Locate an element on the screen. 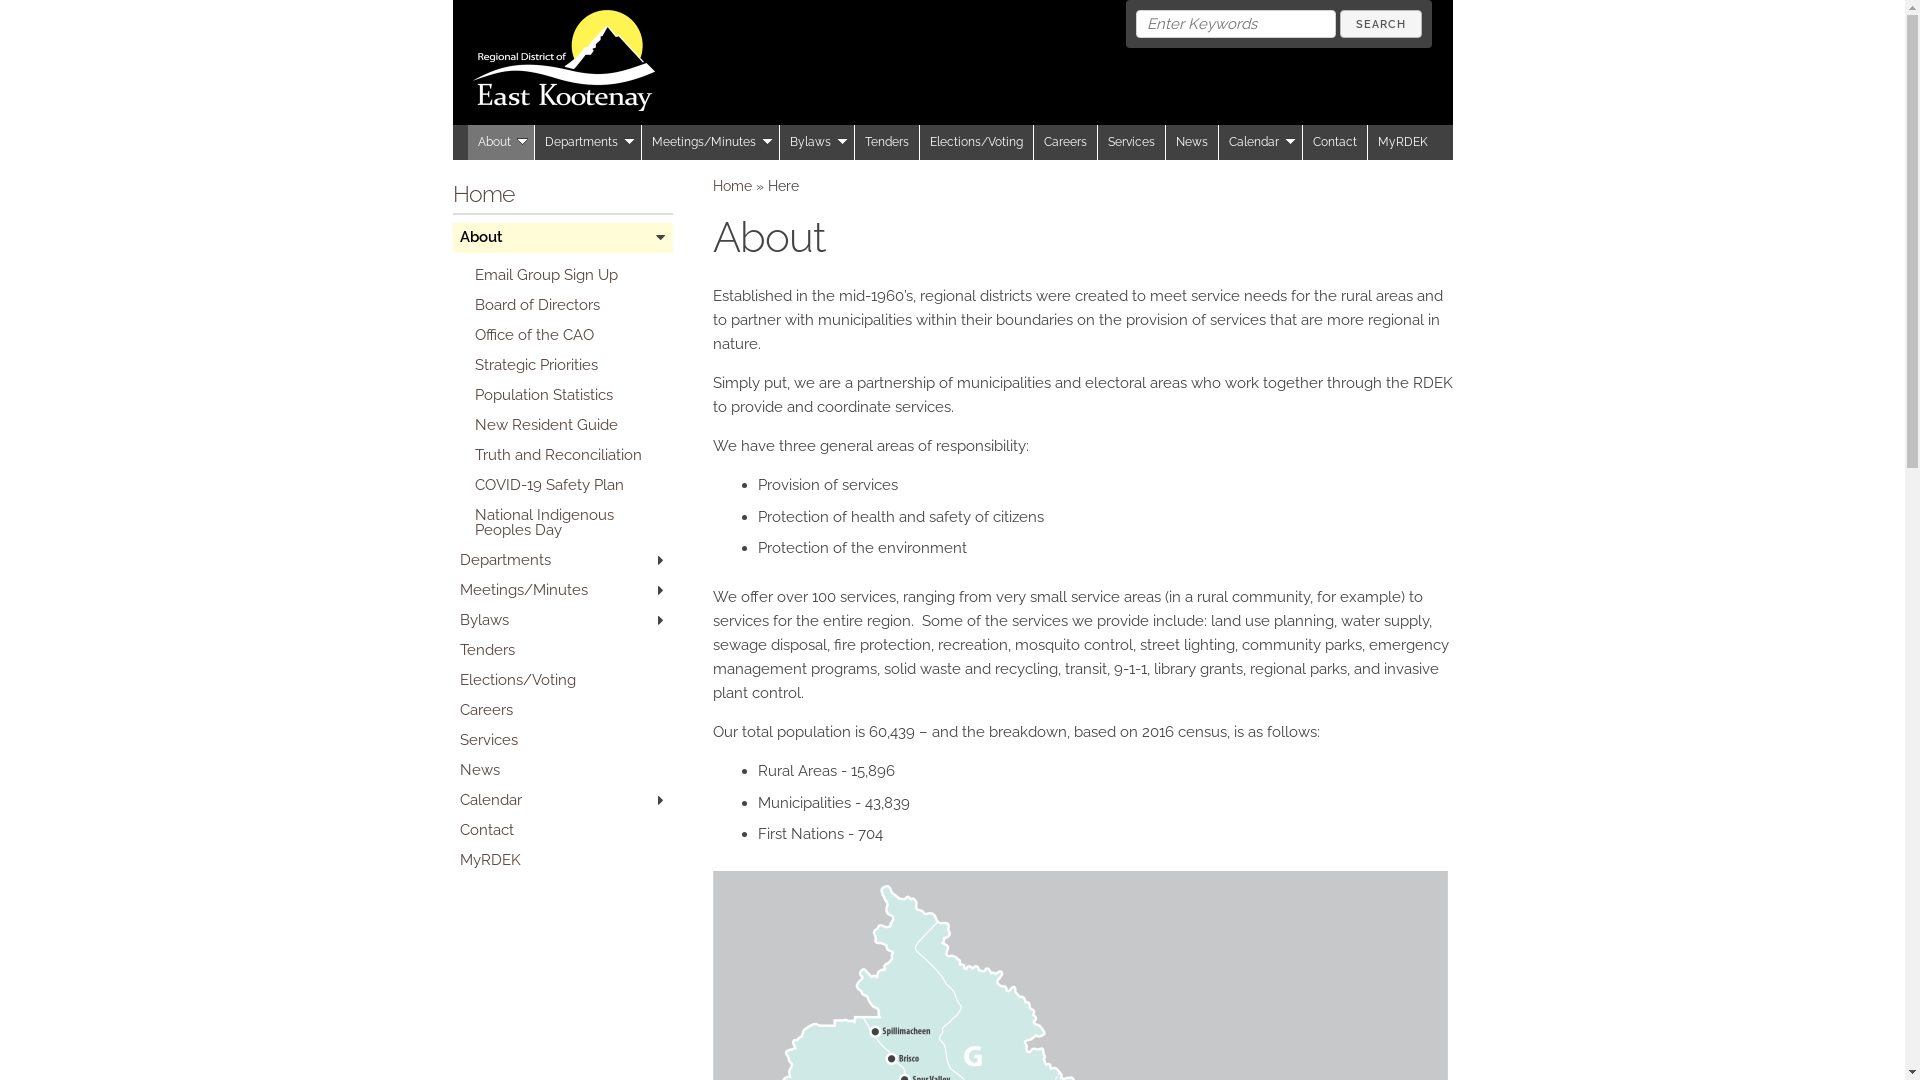  Elections/Voting is located at coordinates (977, 142).